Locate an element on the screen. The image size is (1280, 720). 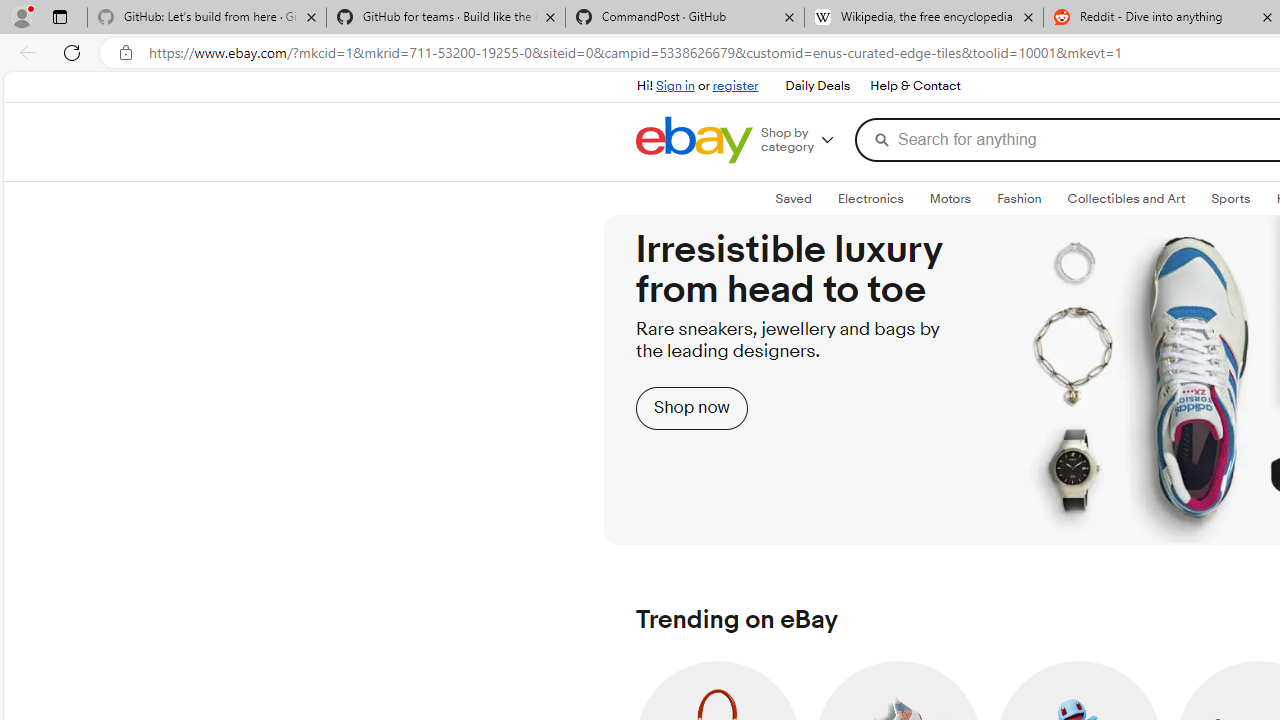
Saved is located at coordinates (792, 198).